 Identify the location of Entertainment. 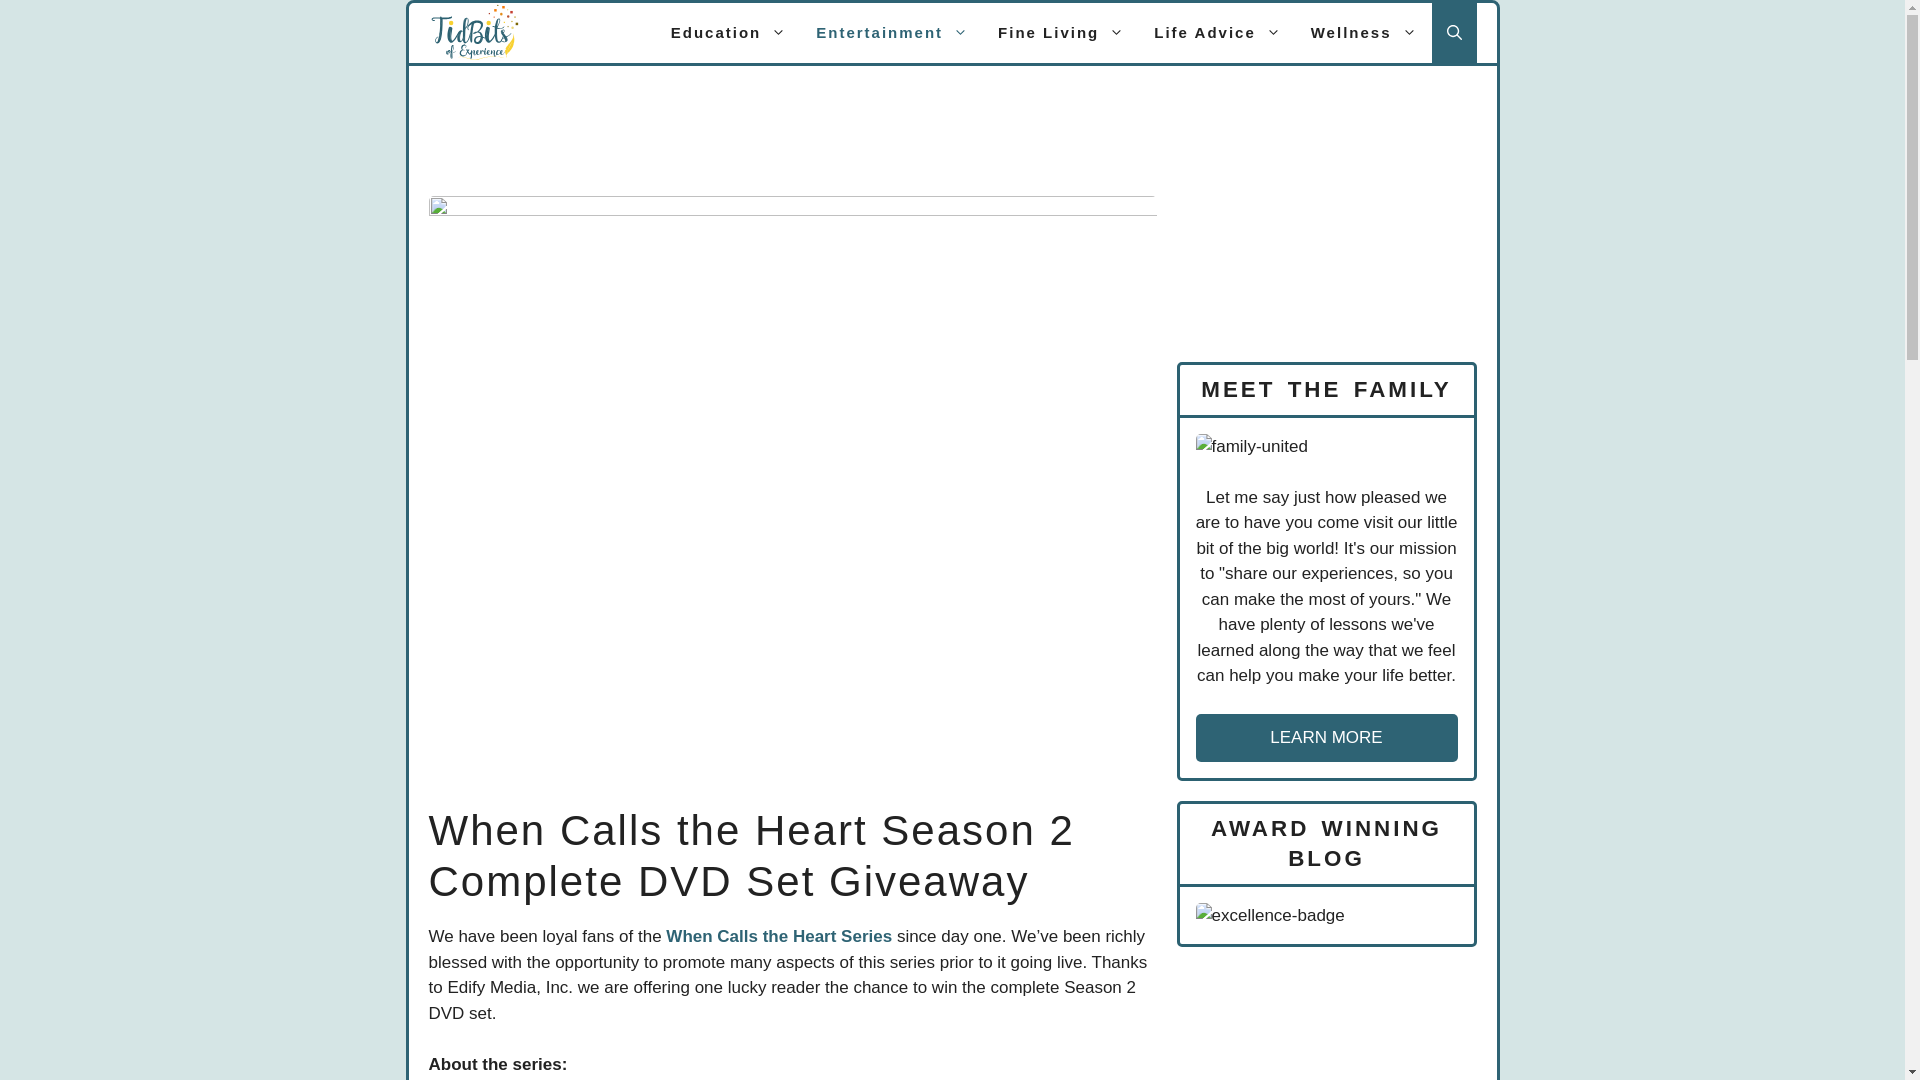
(892, 32).